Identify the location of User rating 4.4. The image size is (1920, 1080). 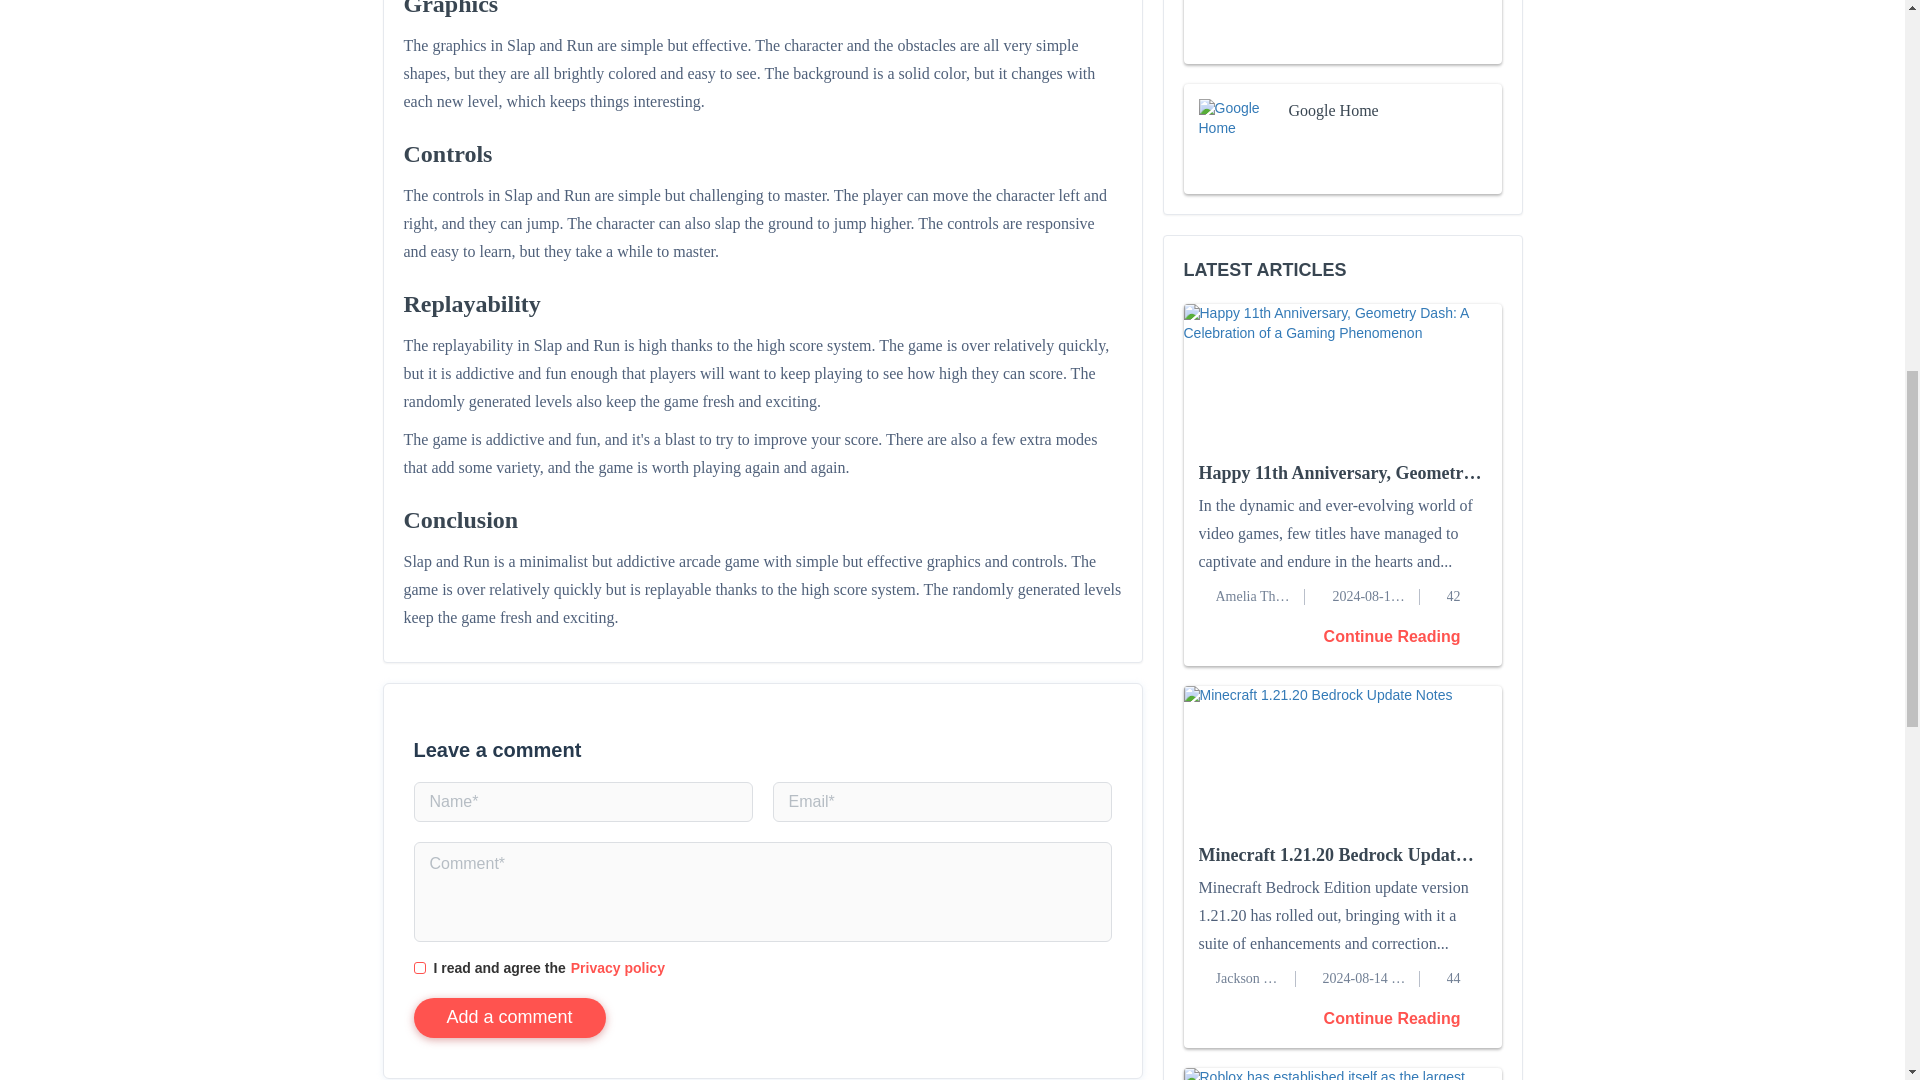
(1332, 8).